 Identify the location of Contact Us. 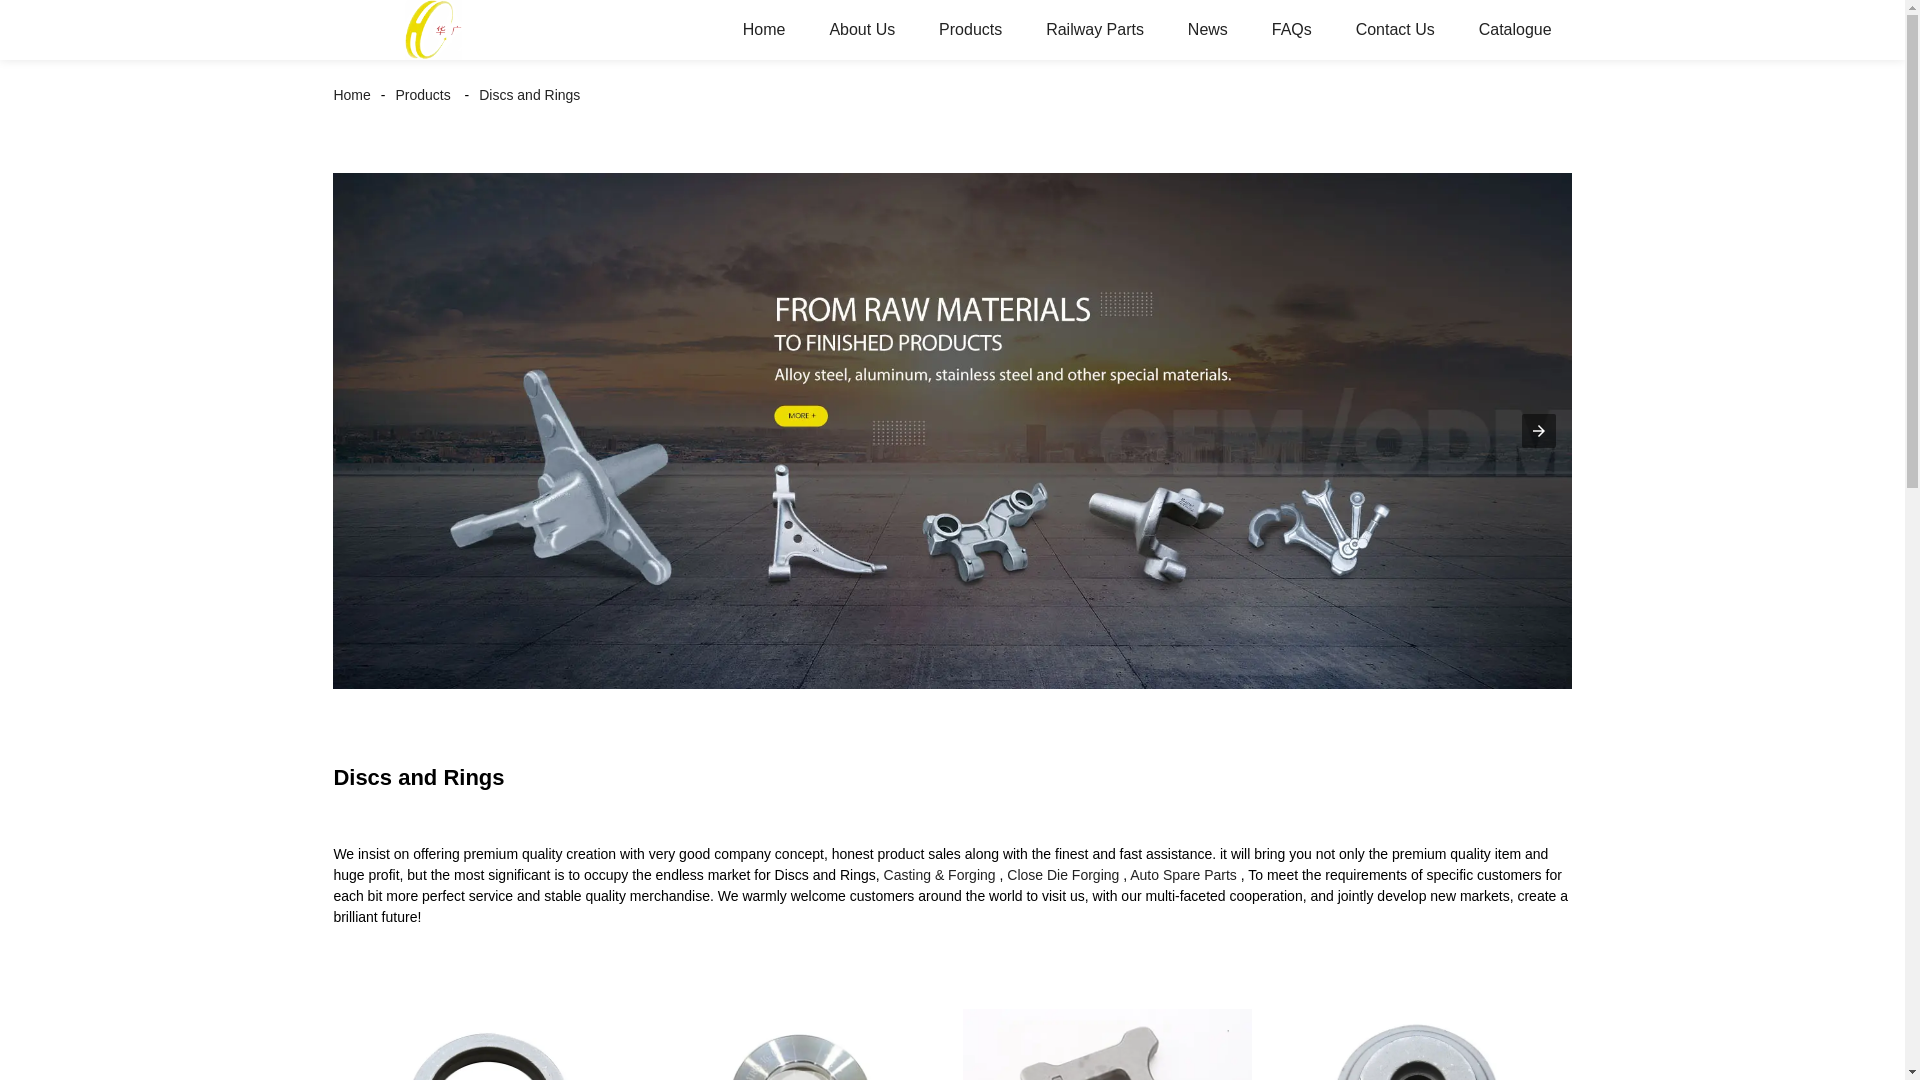
(1396, 30).